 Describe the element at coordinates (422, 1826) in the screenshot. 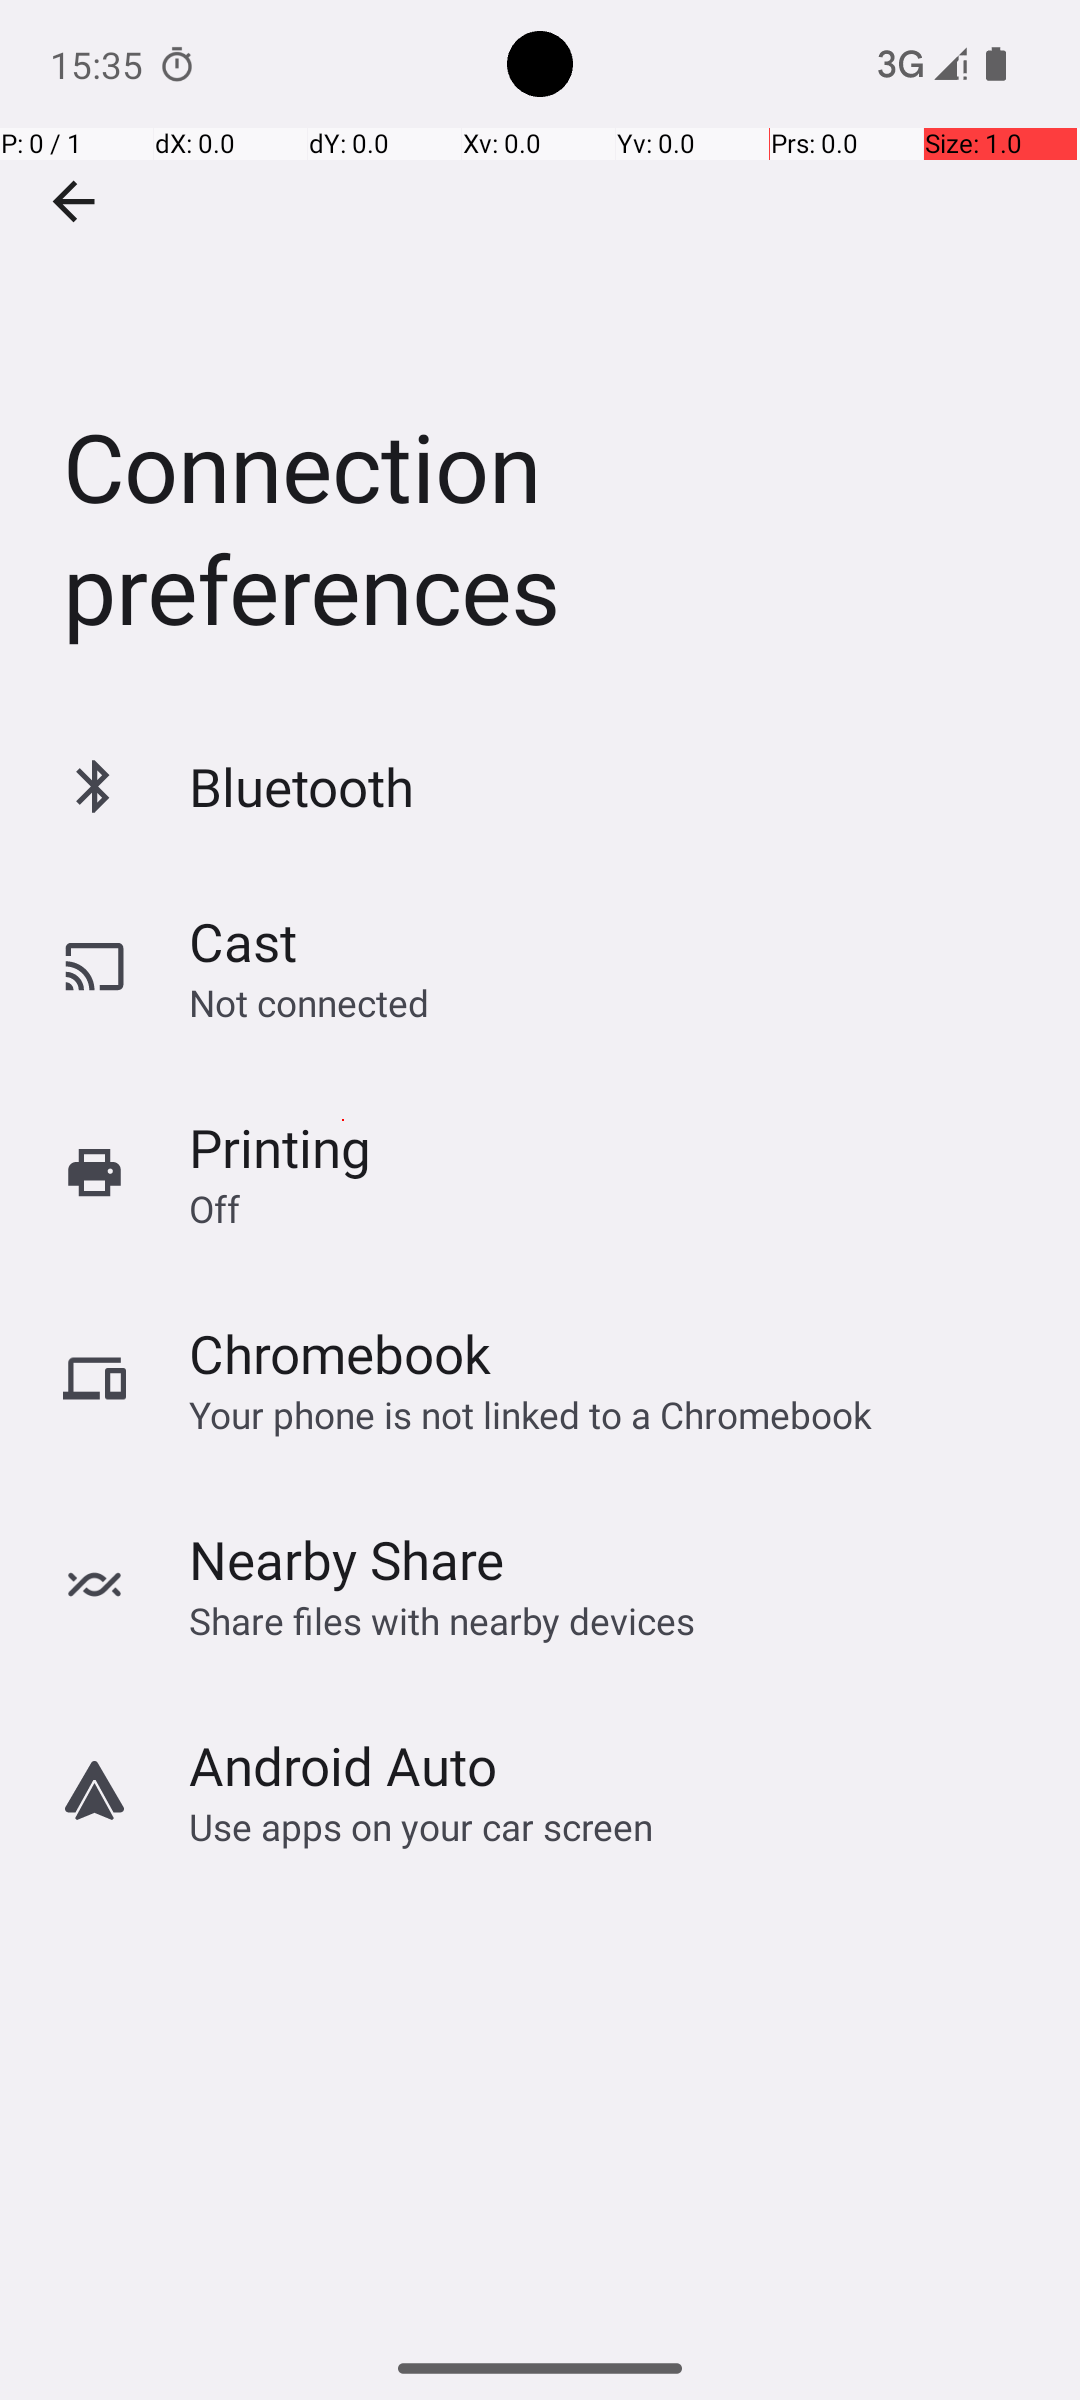

I see `Use apps on your car screen` at that location.